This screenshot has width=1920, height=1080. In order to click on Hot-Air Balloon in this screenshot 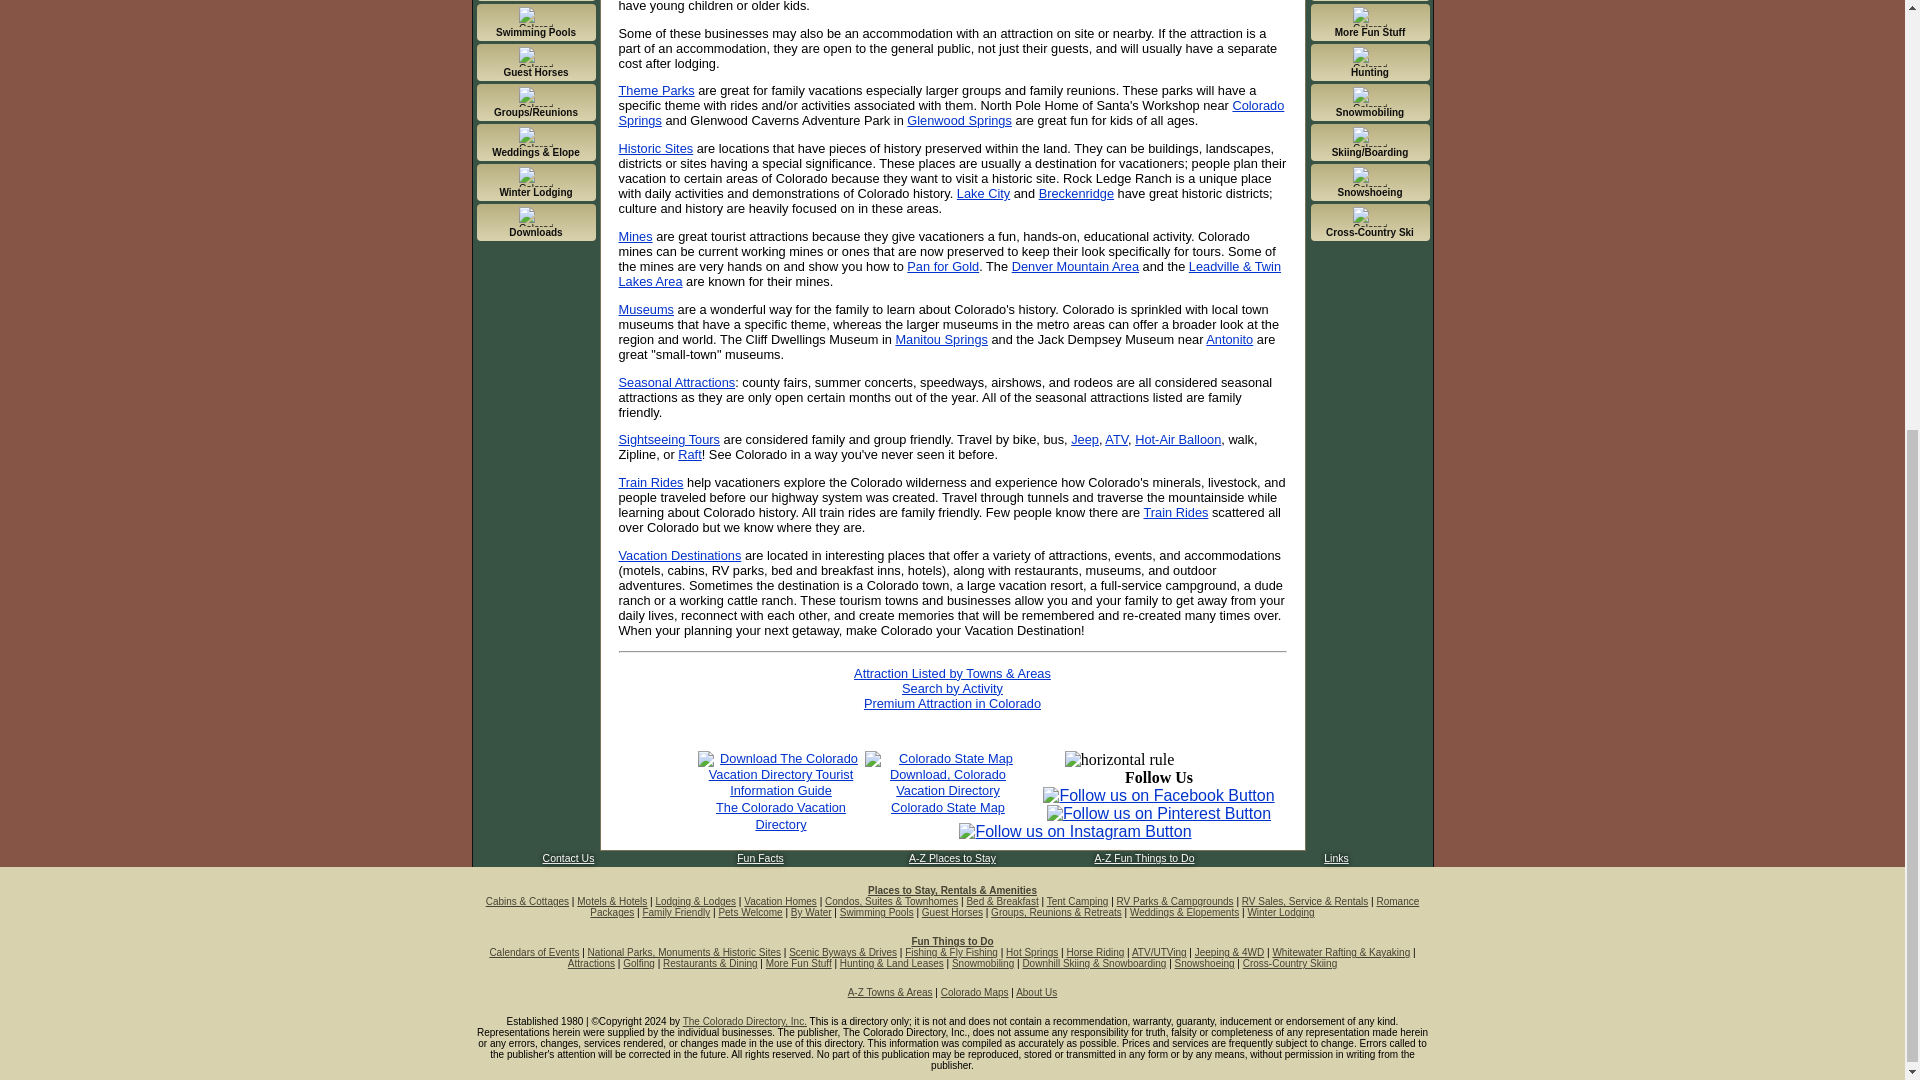, I will do `click(1178, 440)`.